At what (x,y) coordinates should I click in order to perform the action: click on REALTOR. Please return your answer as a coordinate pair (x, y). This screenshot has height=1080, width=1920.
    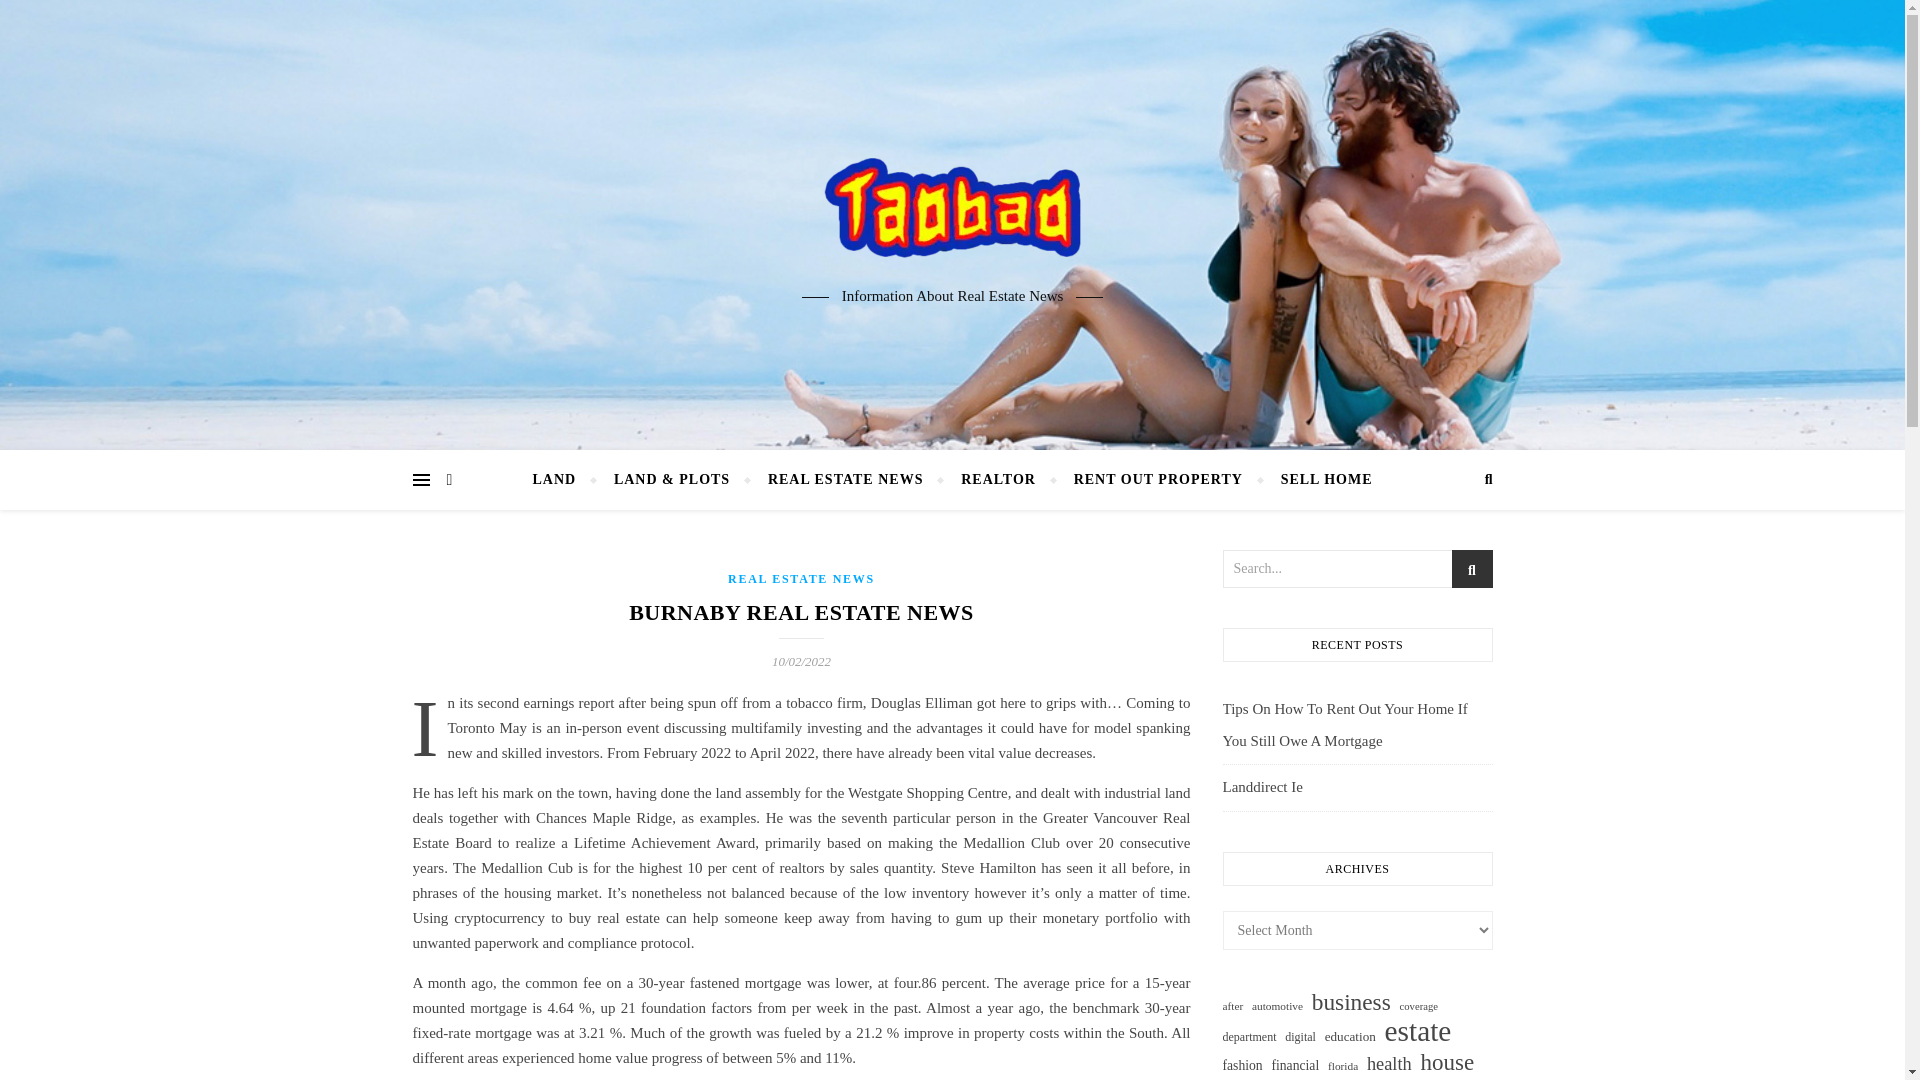
    Looking at the image, I should click on (998, 480).